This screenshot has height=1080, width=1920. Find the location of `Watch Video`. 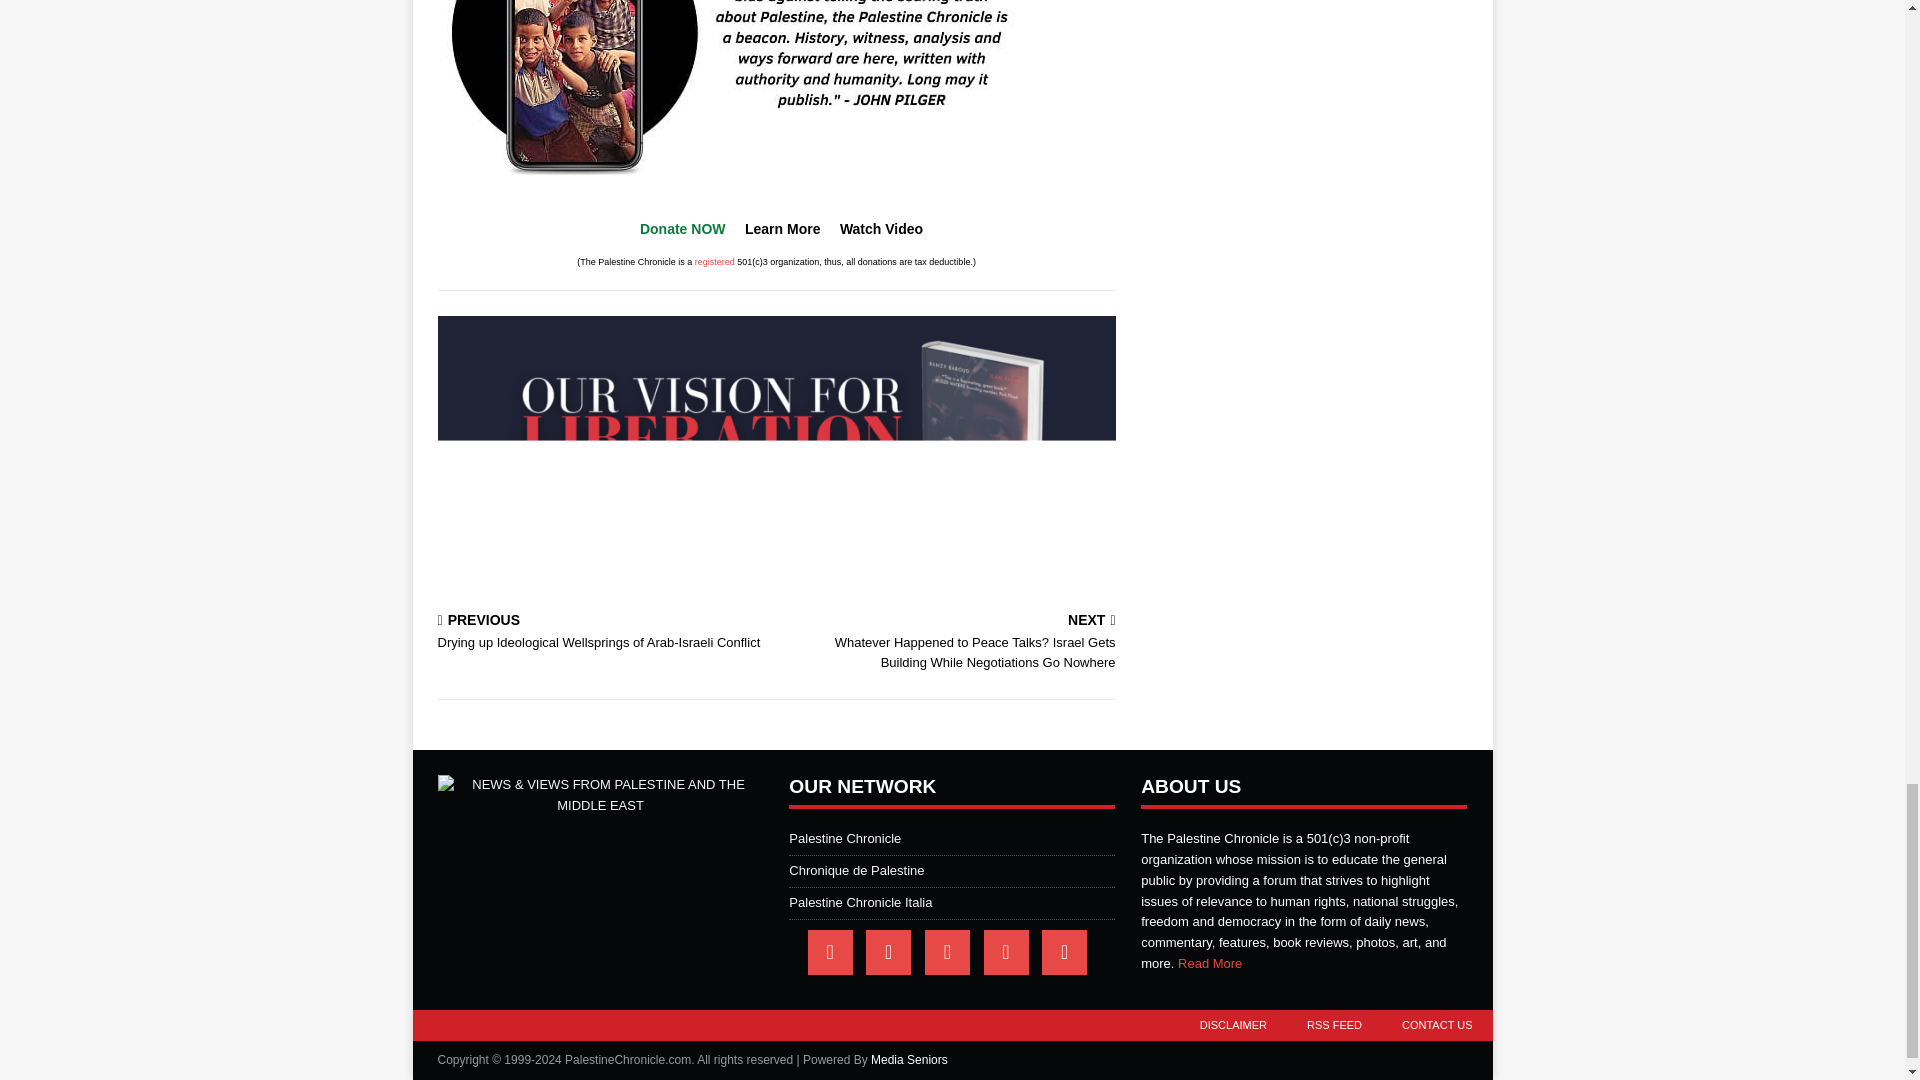

Watch Video is located at coordinates (882, 228).